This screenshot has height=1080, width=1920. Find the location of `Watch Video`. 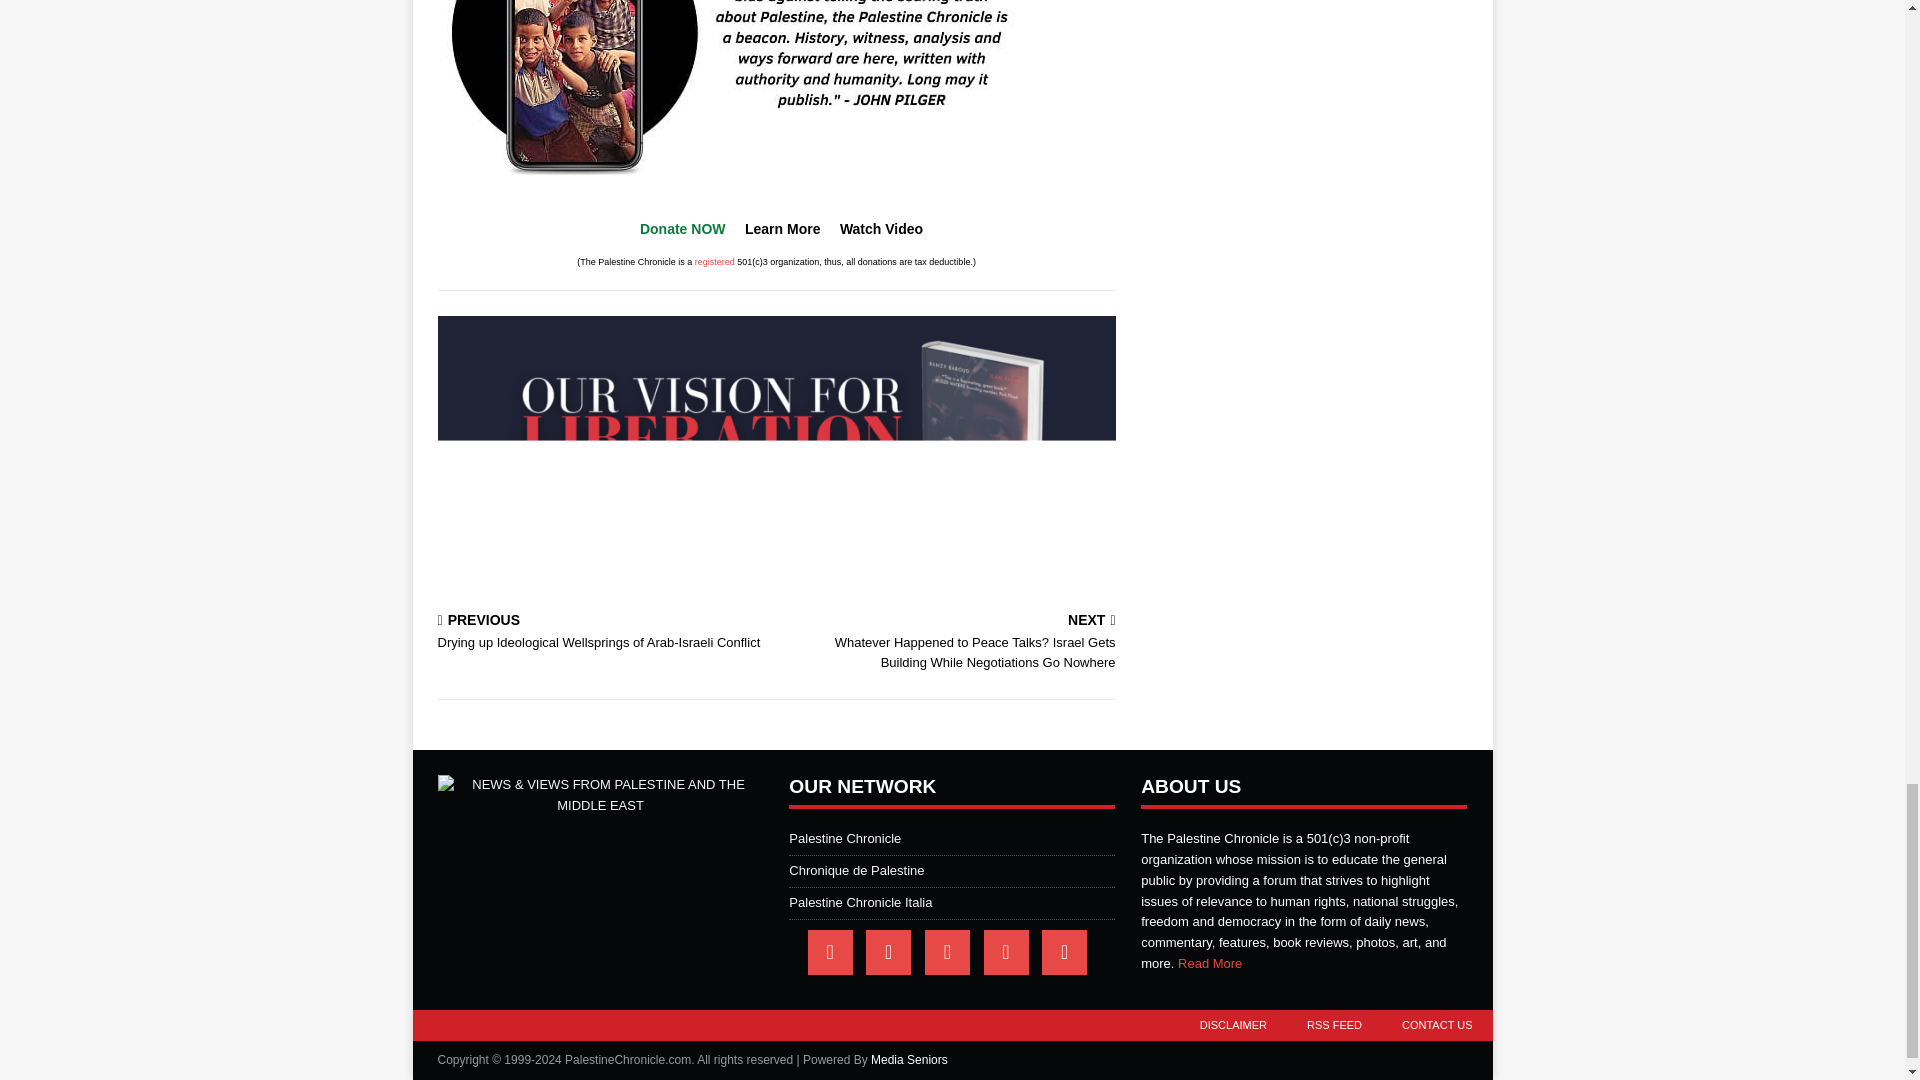

Watch Video is located at coordinates (882, 228).